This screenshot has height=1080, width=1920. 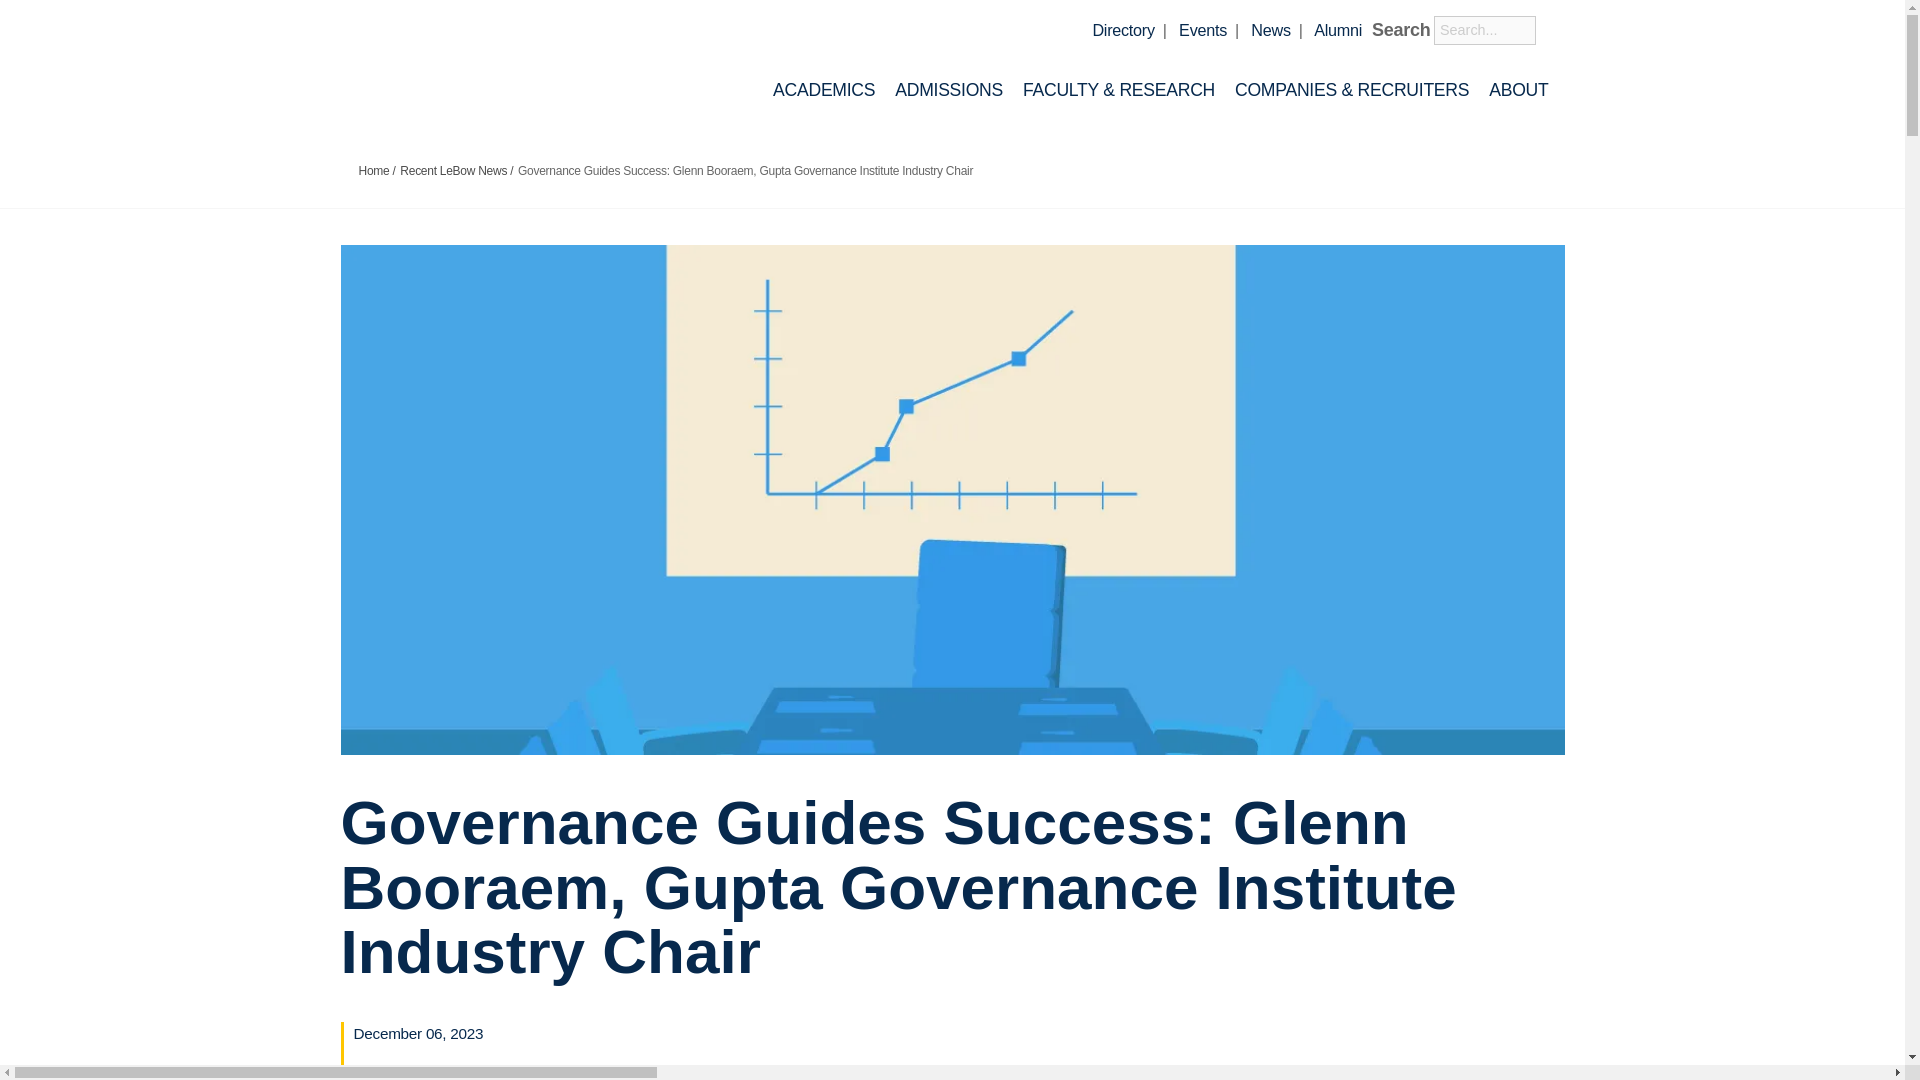 What do you see at coordinates (1270, 29) in the screenshot?
I see `LeBow News` at bounding box center [1270, 29].